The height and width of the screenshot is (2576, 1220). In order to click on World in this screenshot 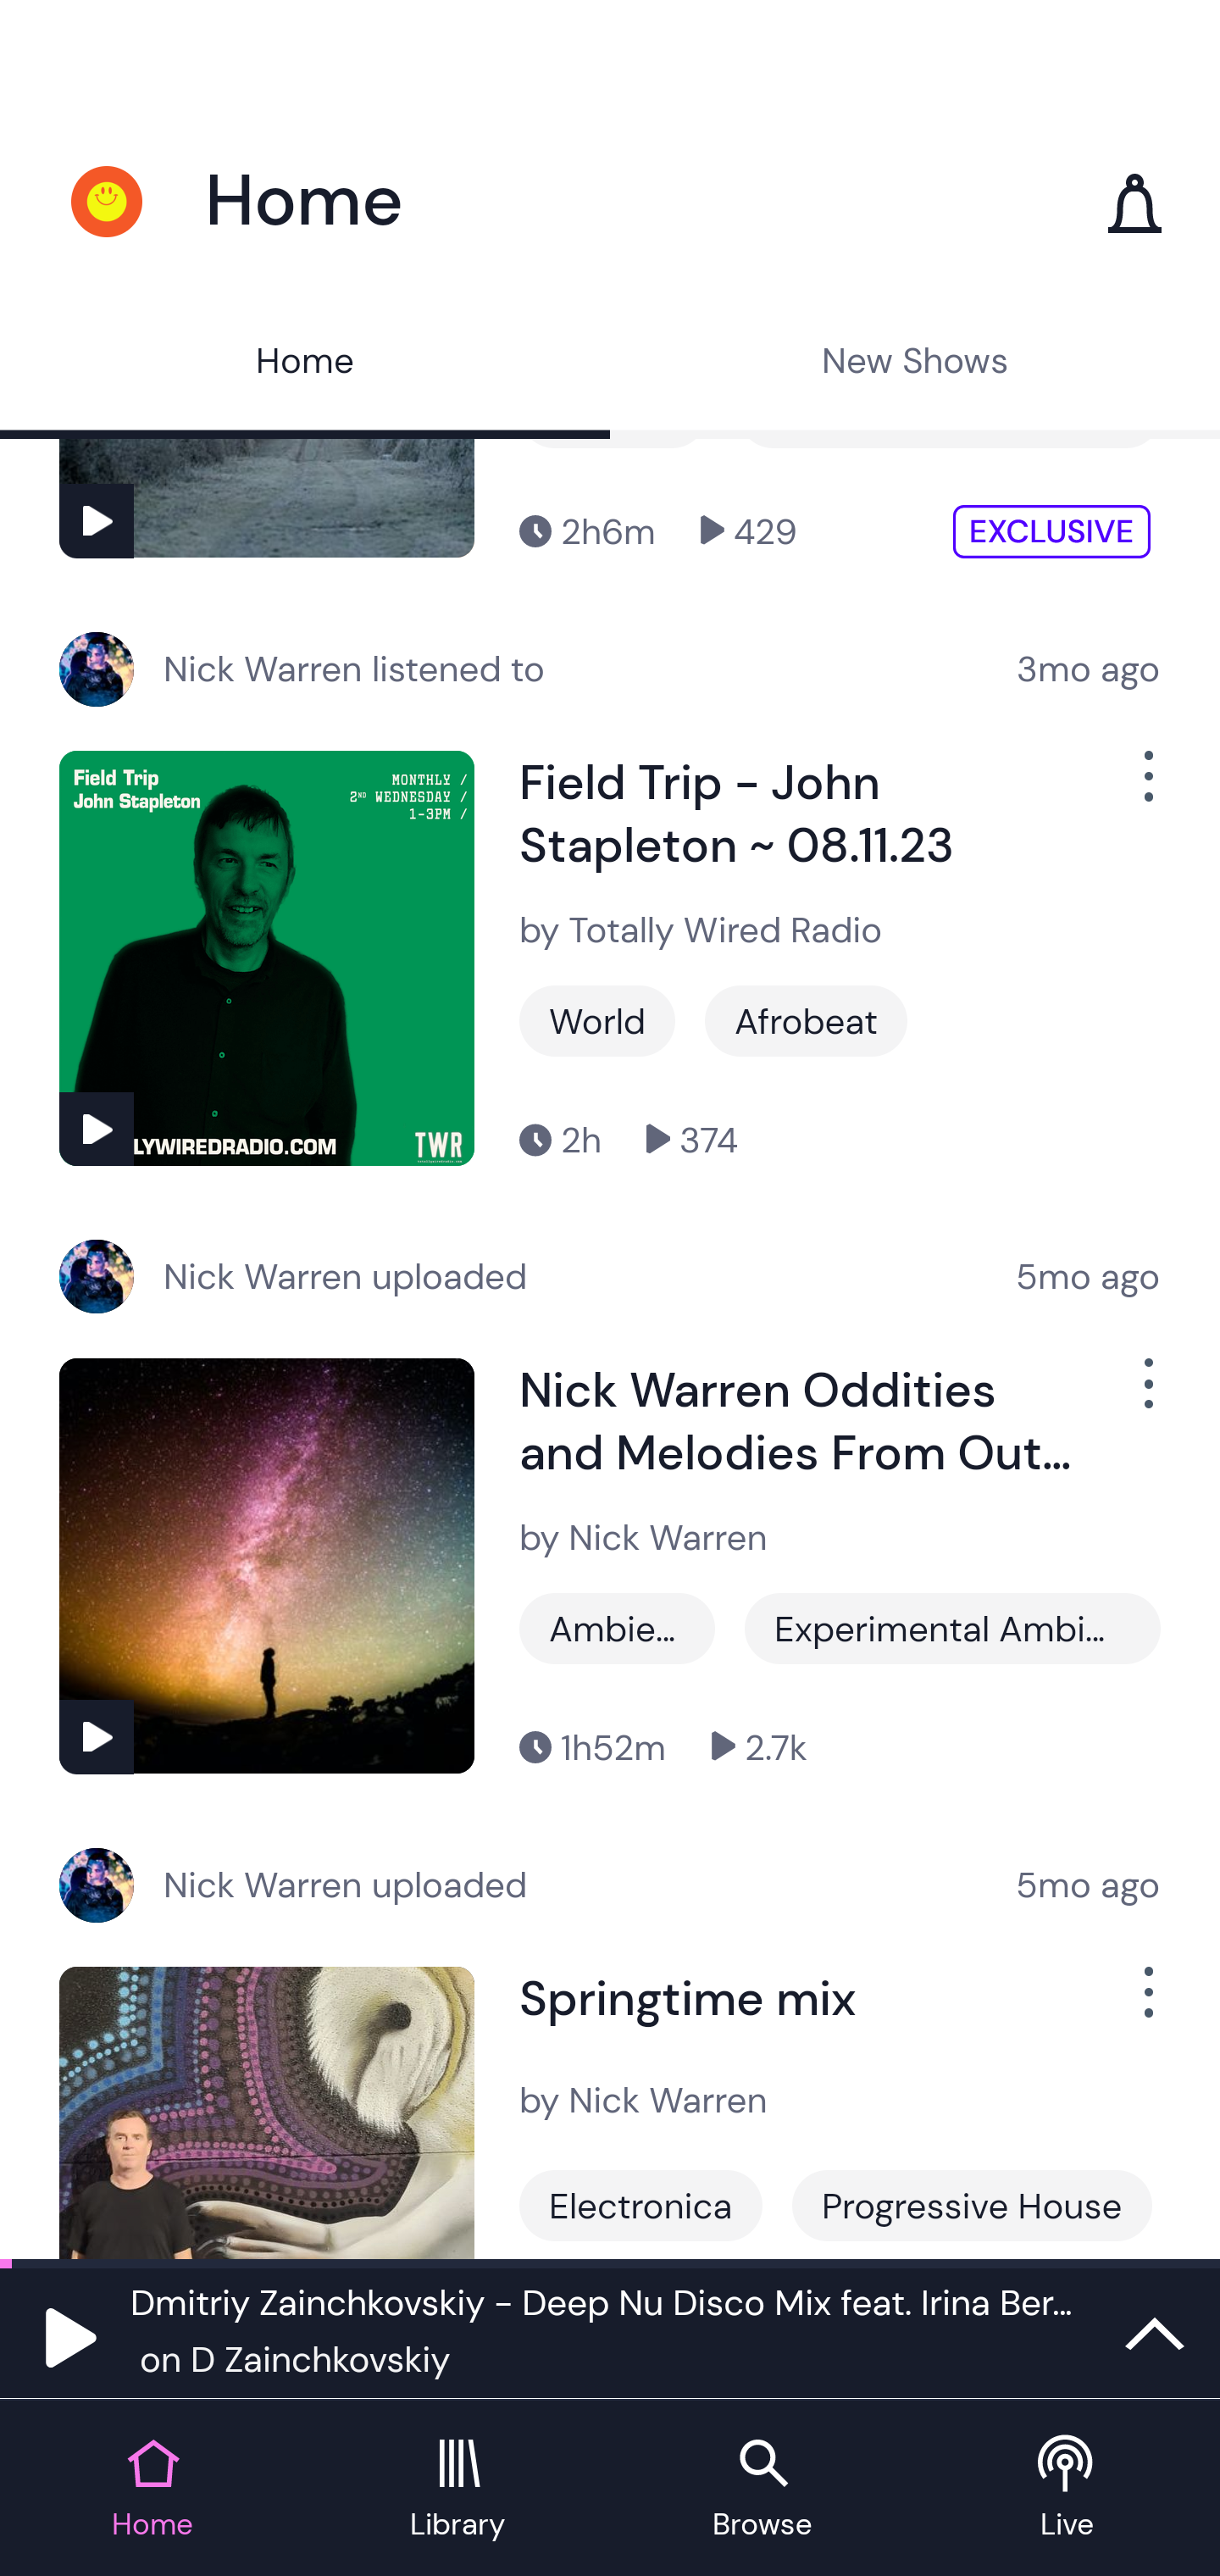, I will do `click(596, 1021)`.